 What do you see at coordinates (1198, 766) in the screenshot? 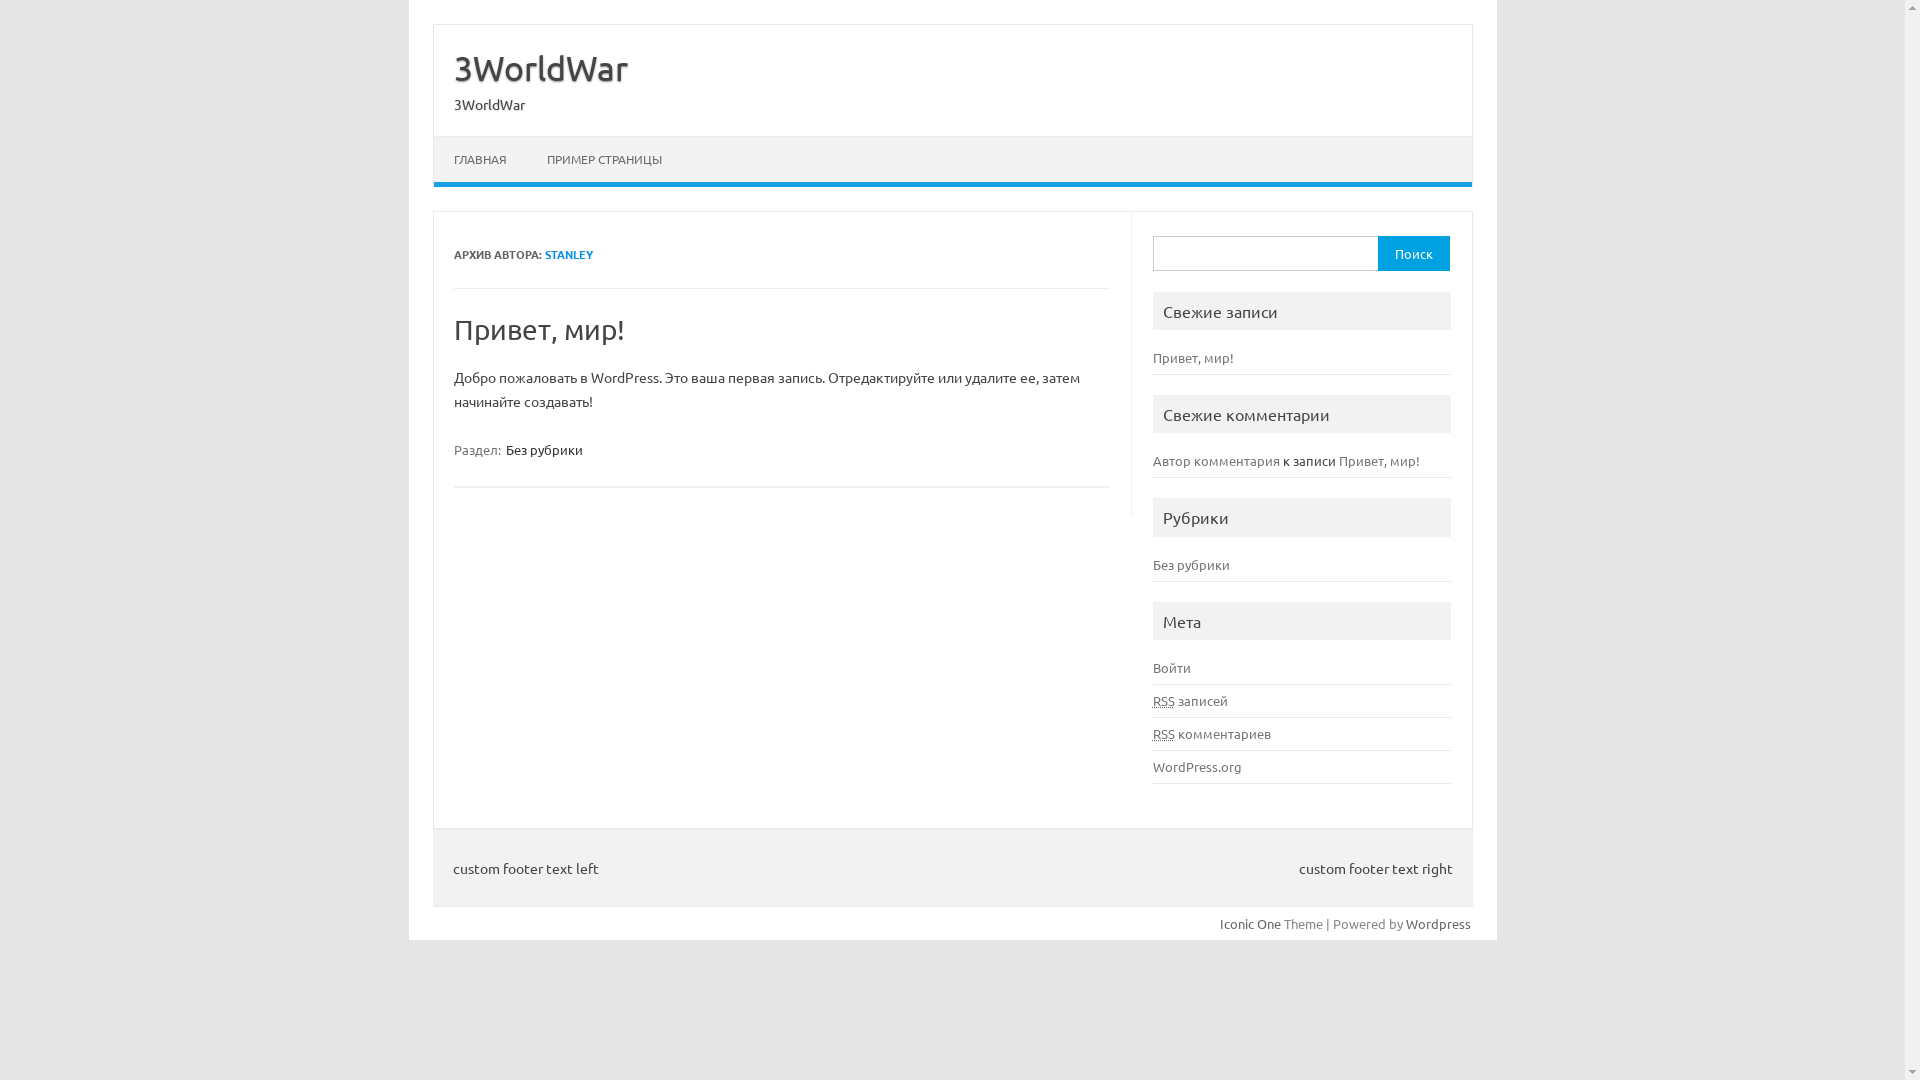
I see `WordPress.org` at bounding box center [1198, 766].